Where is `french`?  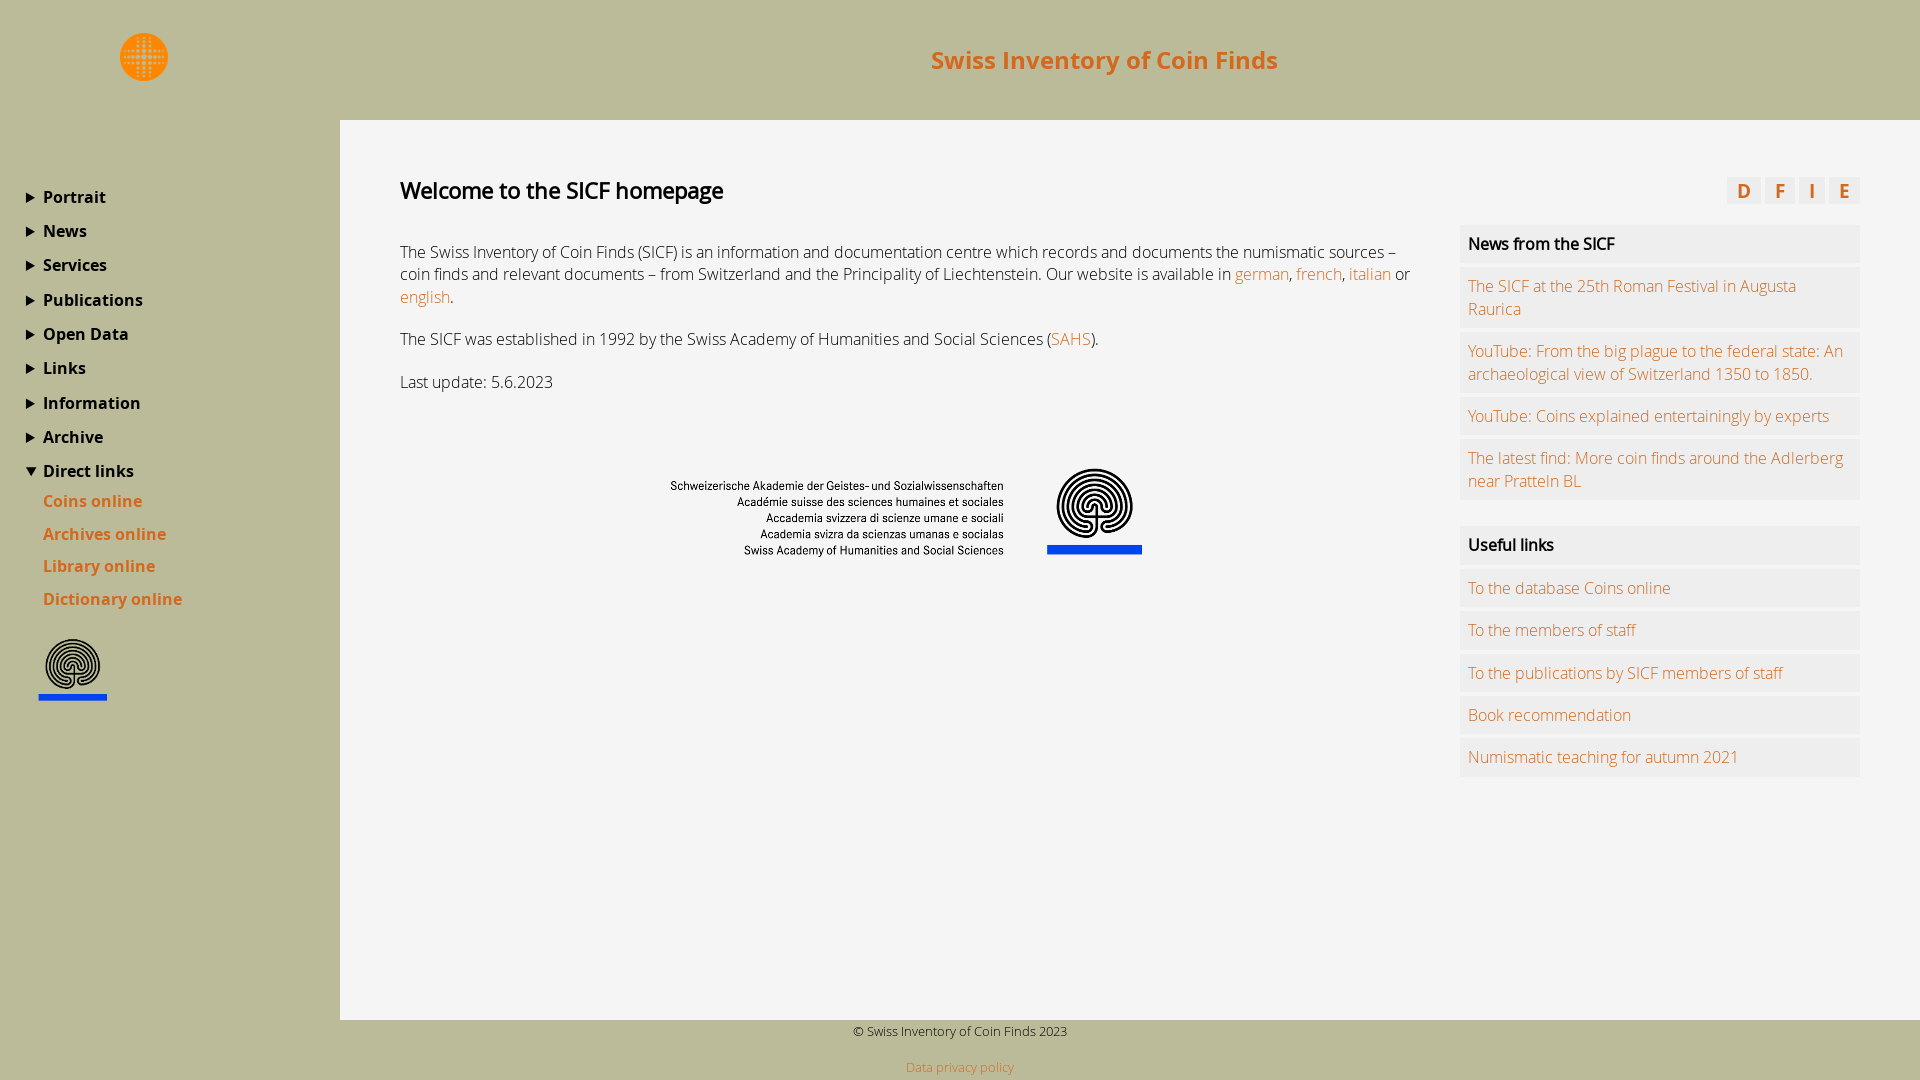
french is located at coordinates (1319, 274).